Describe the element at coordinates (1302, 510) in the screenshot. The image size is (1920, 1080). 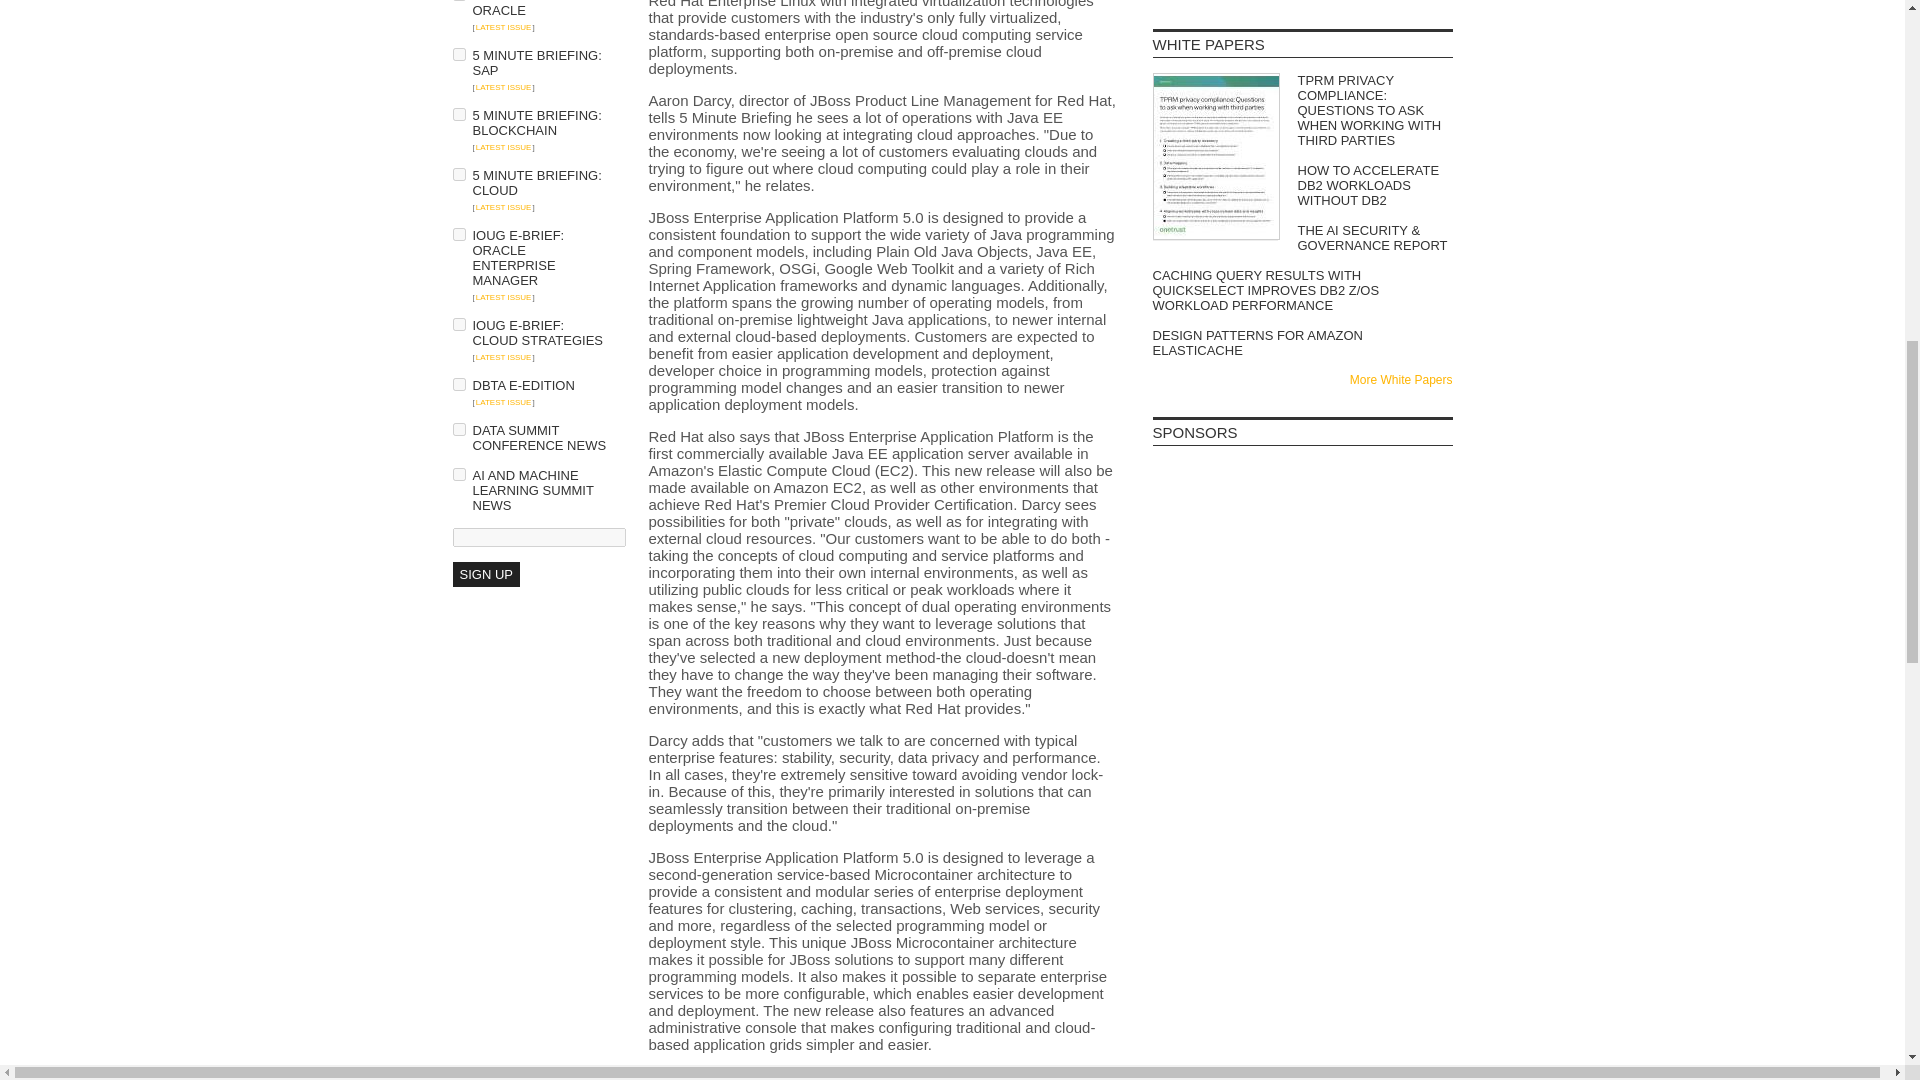
I see `3rd party ad content` at that location.